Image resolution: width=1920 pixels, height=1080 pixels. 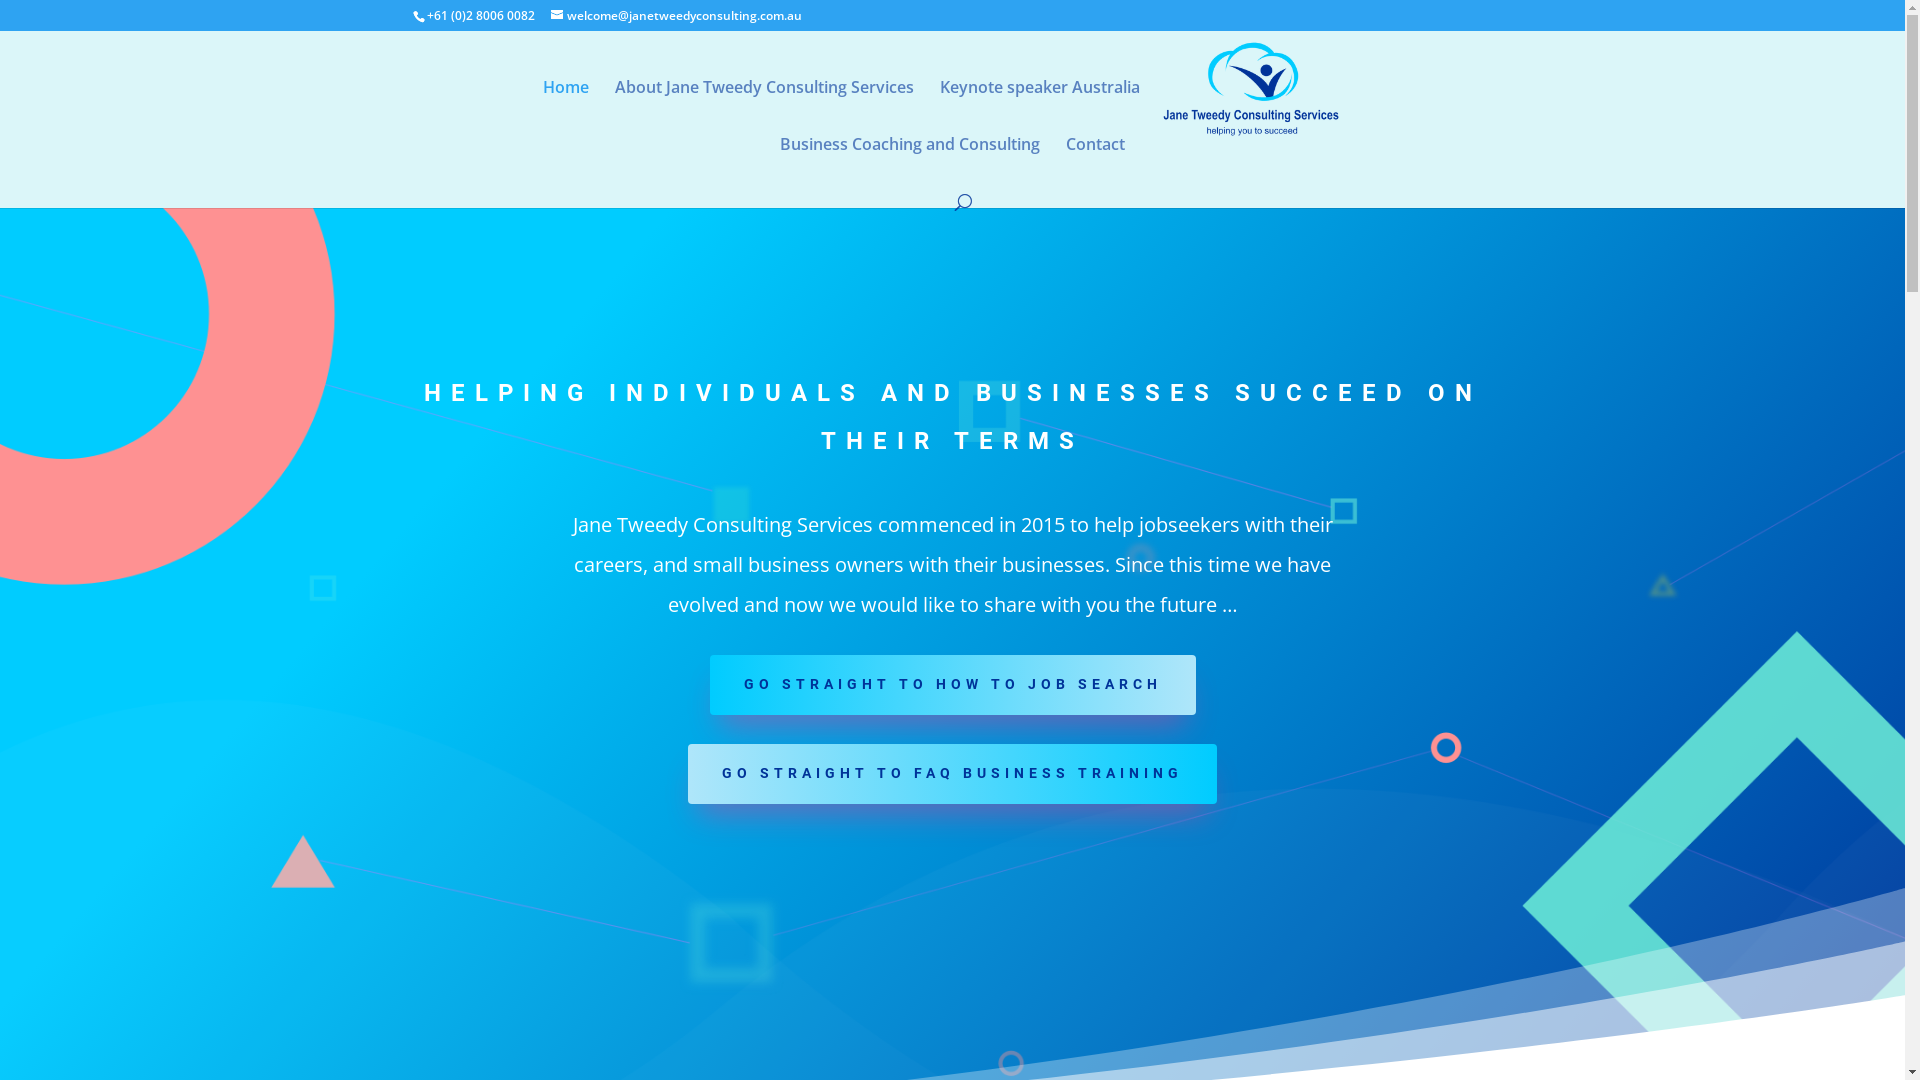 I want to click on Business Coaching and Consulting, so click(x=910, y=166).